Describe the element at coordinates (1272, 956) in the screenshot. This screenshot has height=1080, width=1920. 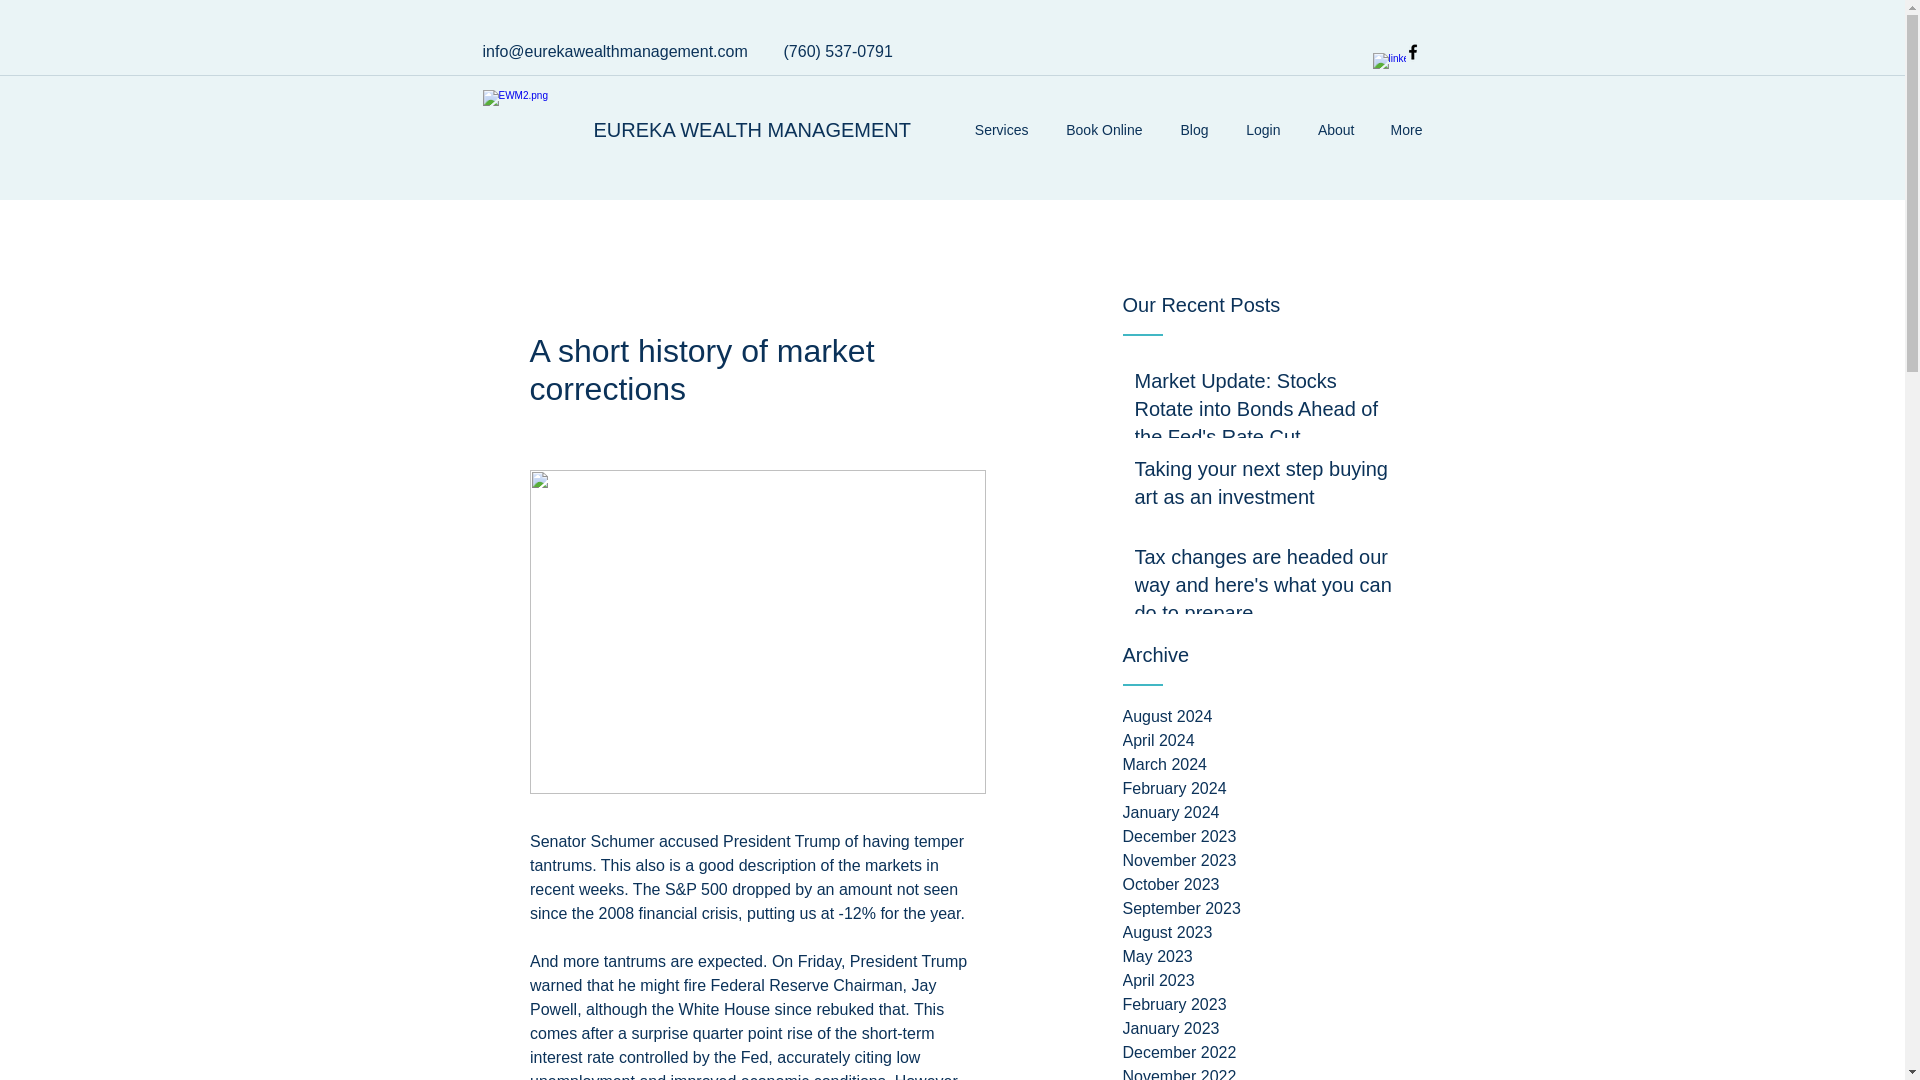
I see `May 2023` at that location.